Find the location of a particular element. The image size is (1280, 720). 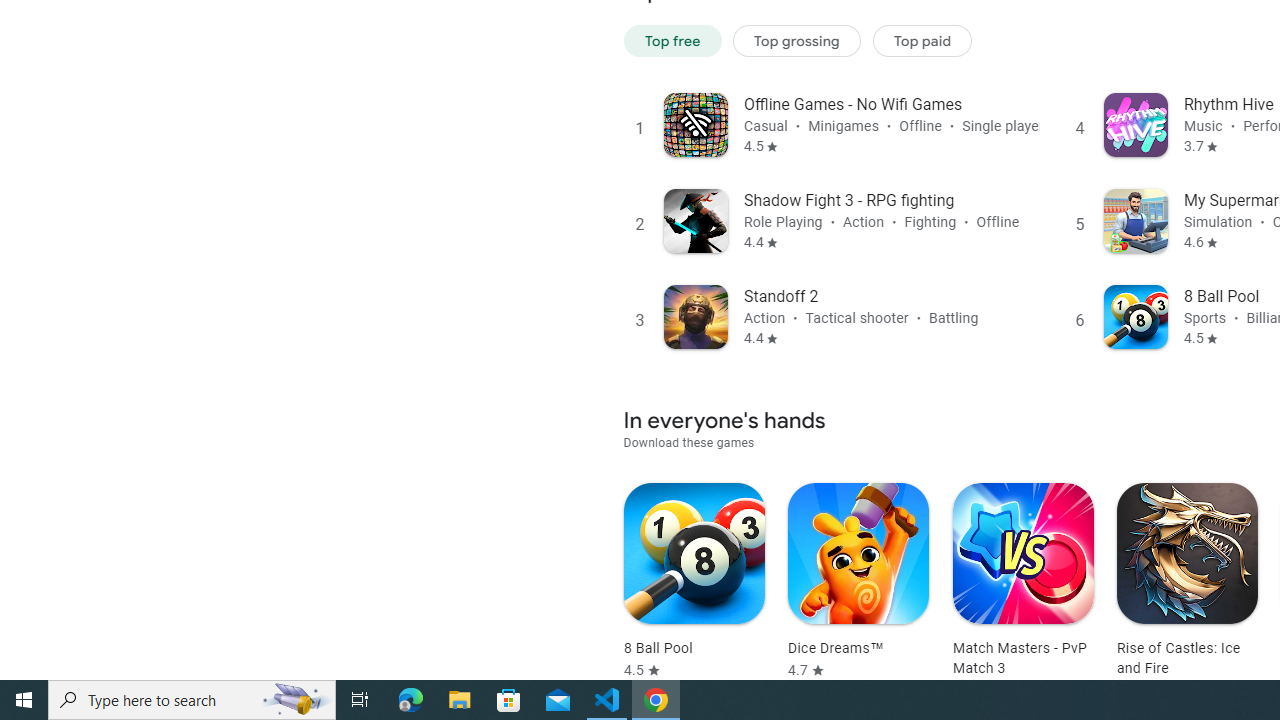

Top grossing is located at coordinates (797, 40).